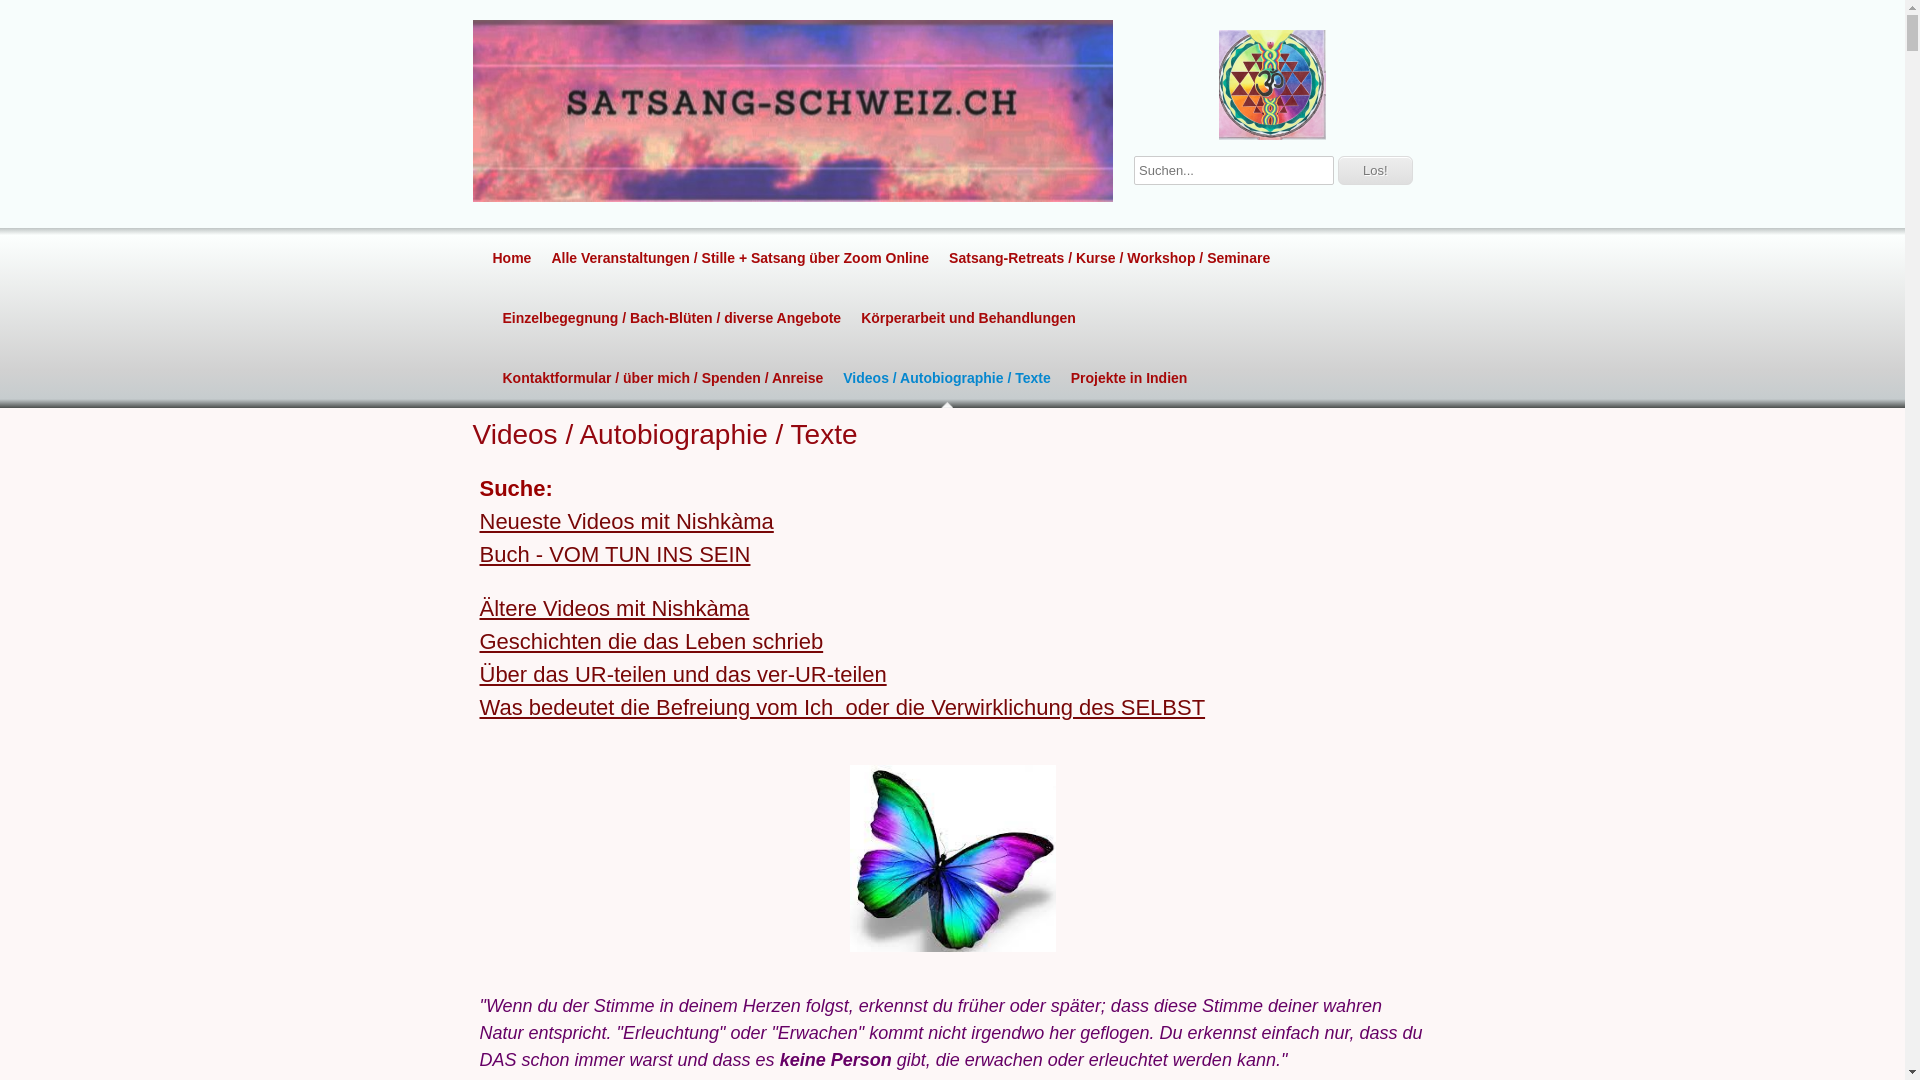 Image resolution: width=1920 pixels, height=1080 pixels. What do you see at coordinates (1110, 258) in the screenshot?
I see `Satsang-Retreats / Kurse / Workshop / Seminare` at bounding box center [1110, 258].